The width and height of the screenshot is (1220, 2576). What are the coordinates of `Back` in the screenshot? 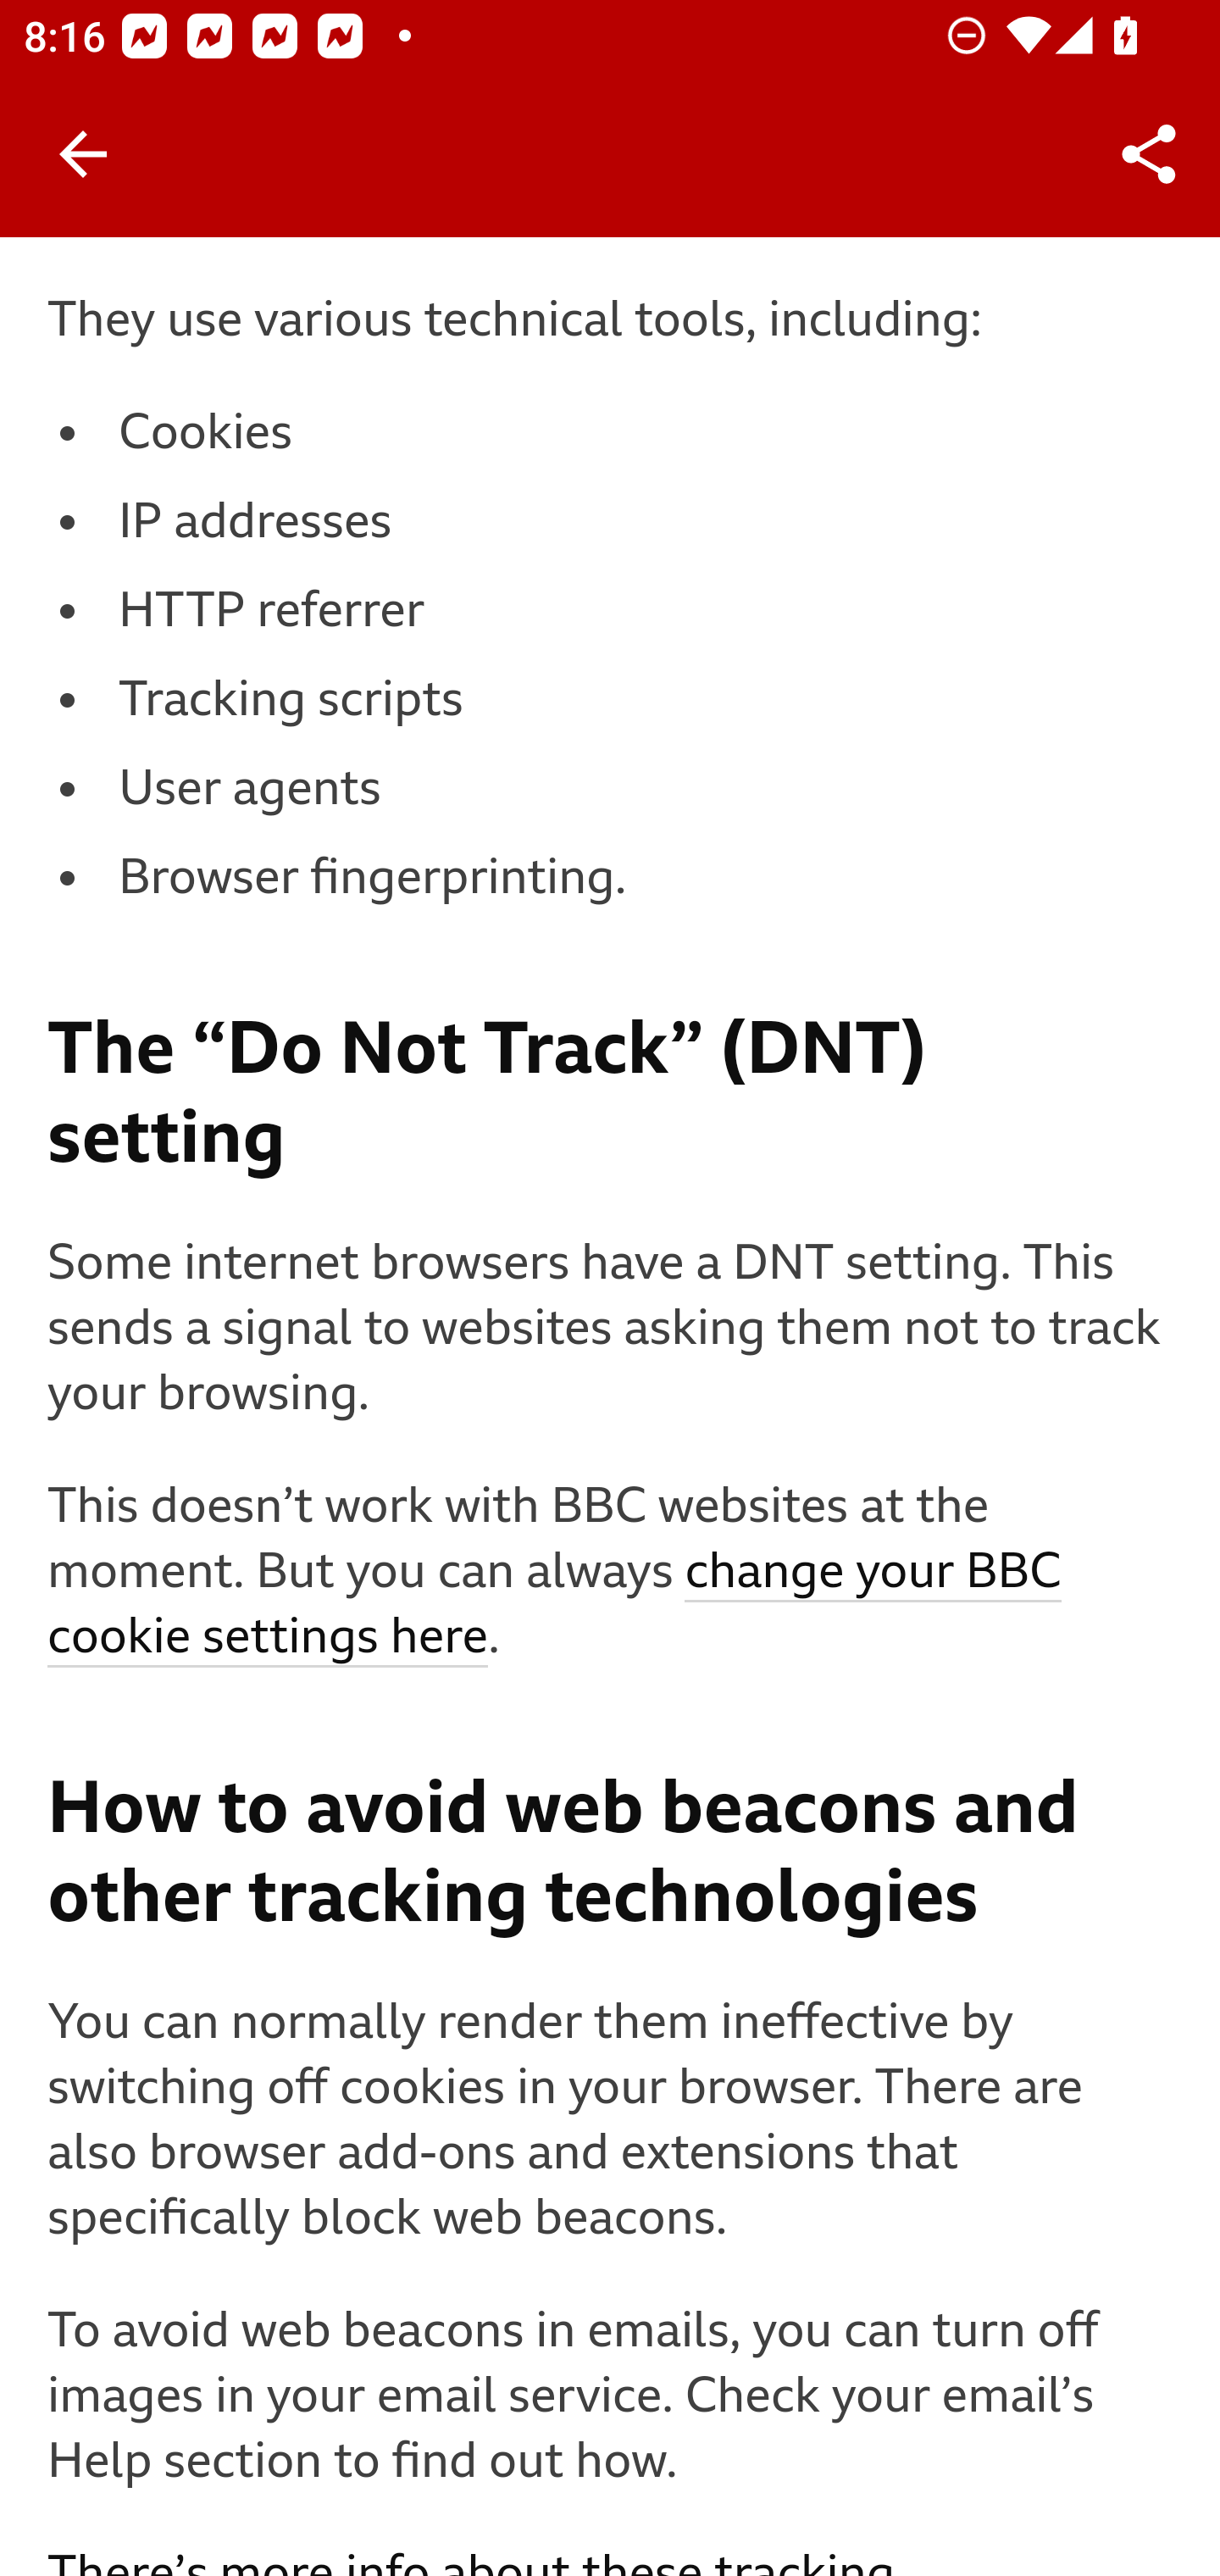 It's located at (83, 154).